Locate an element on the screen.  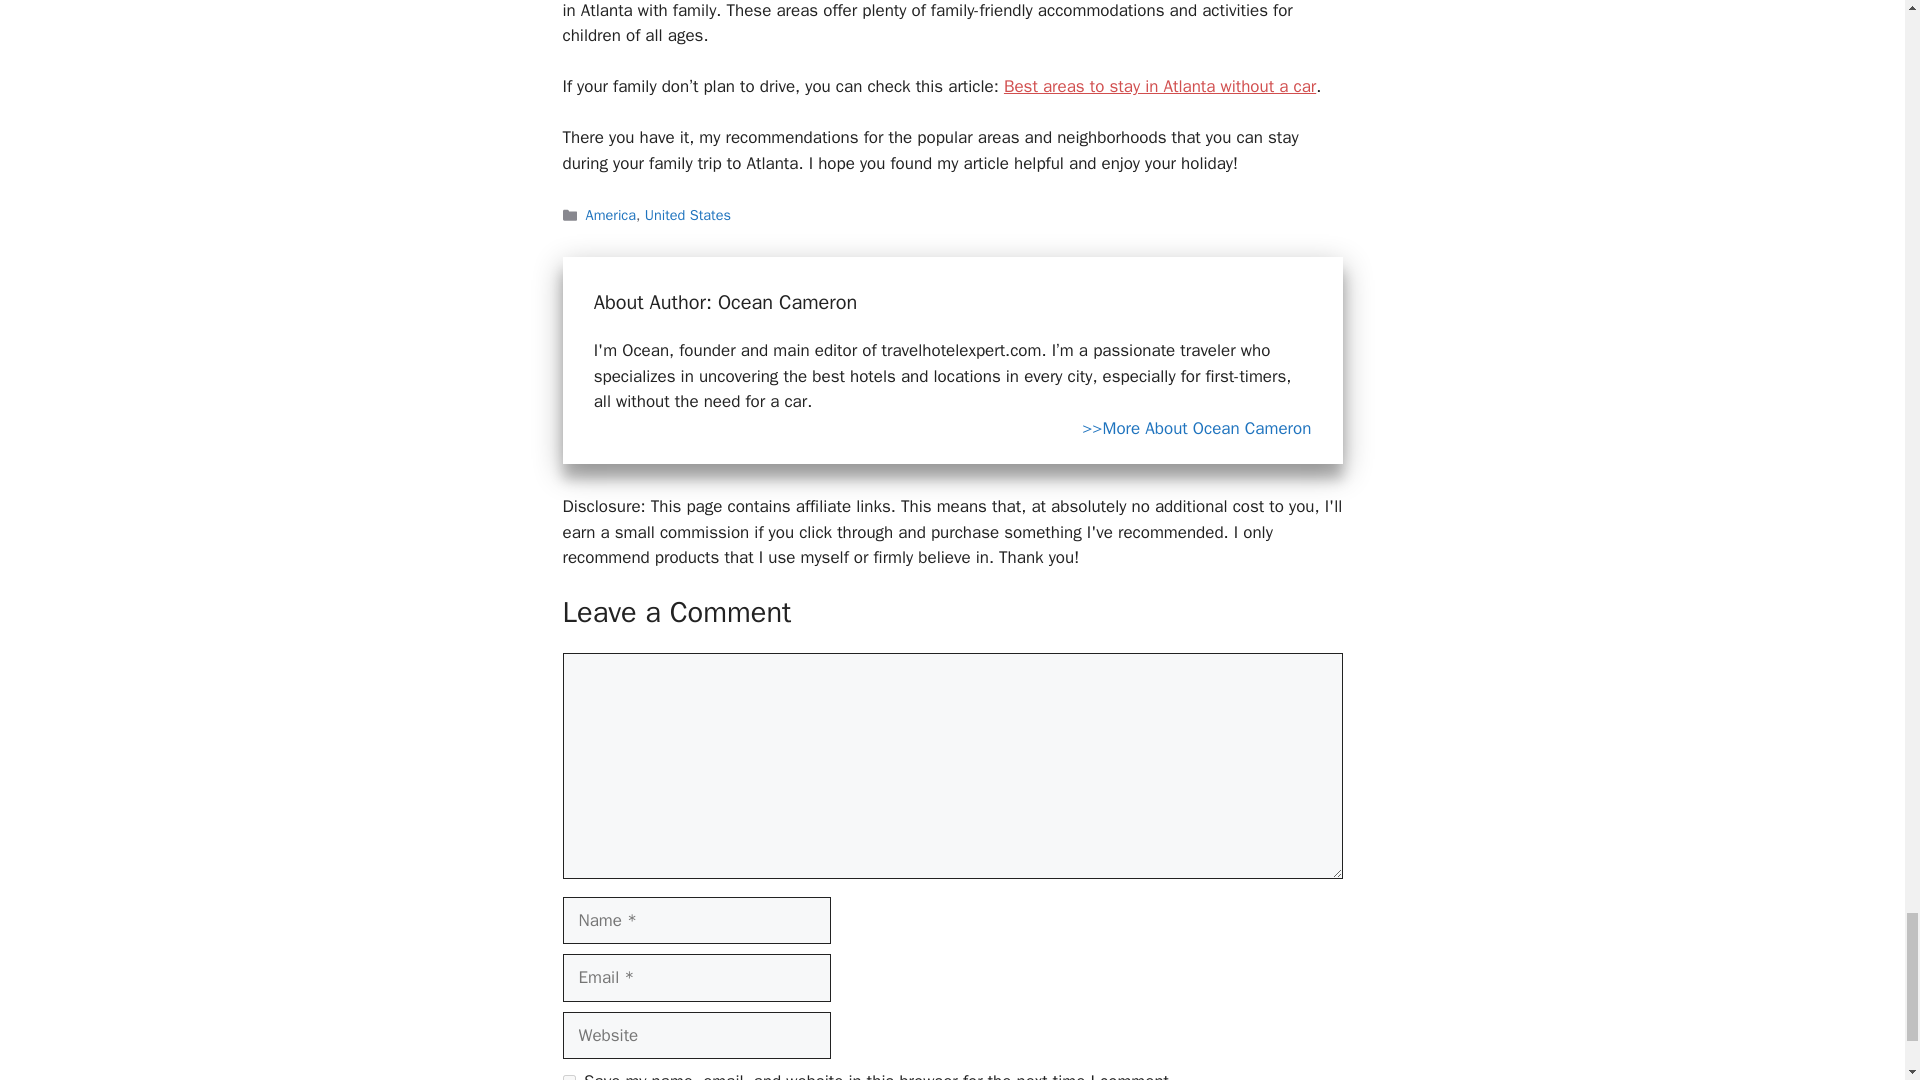
Read more is located at coordinates (1196, 430).